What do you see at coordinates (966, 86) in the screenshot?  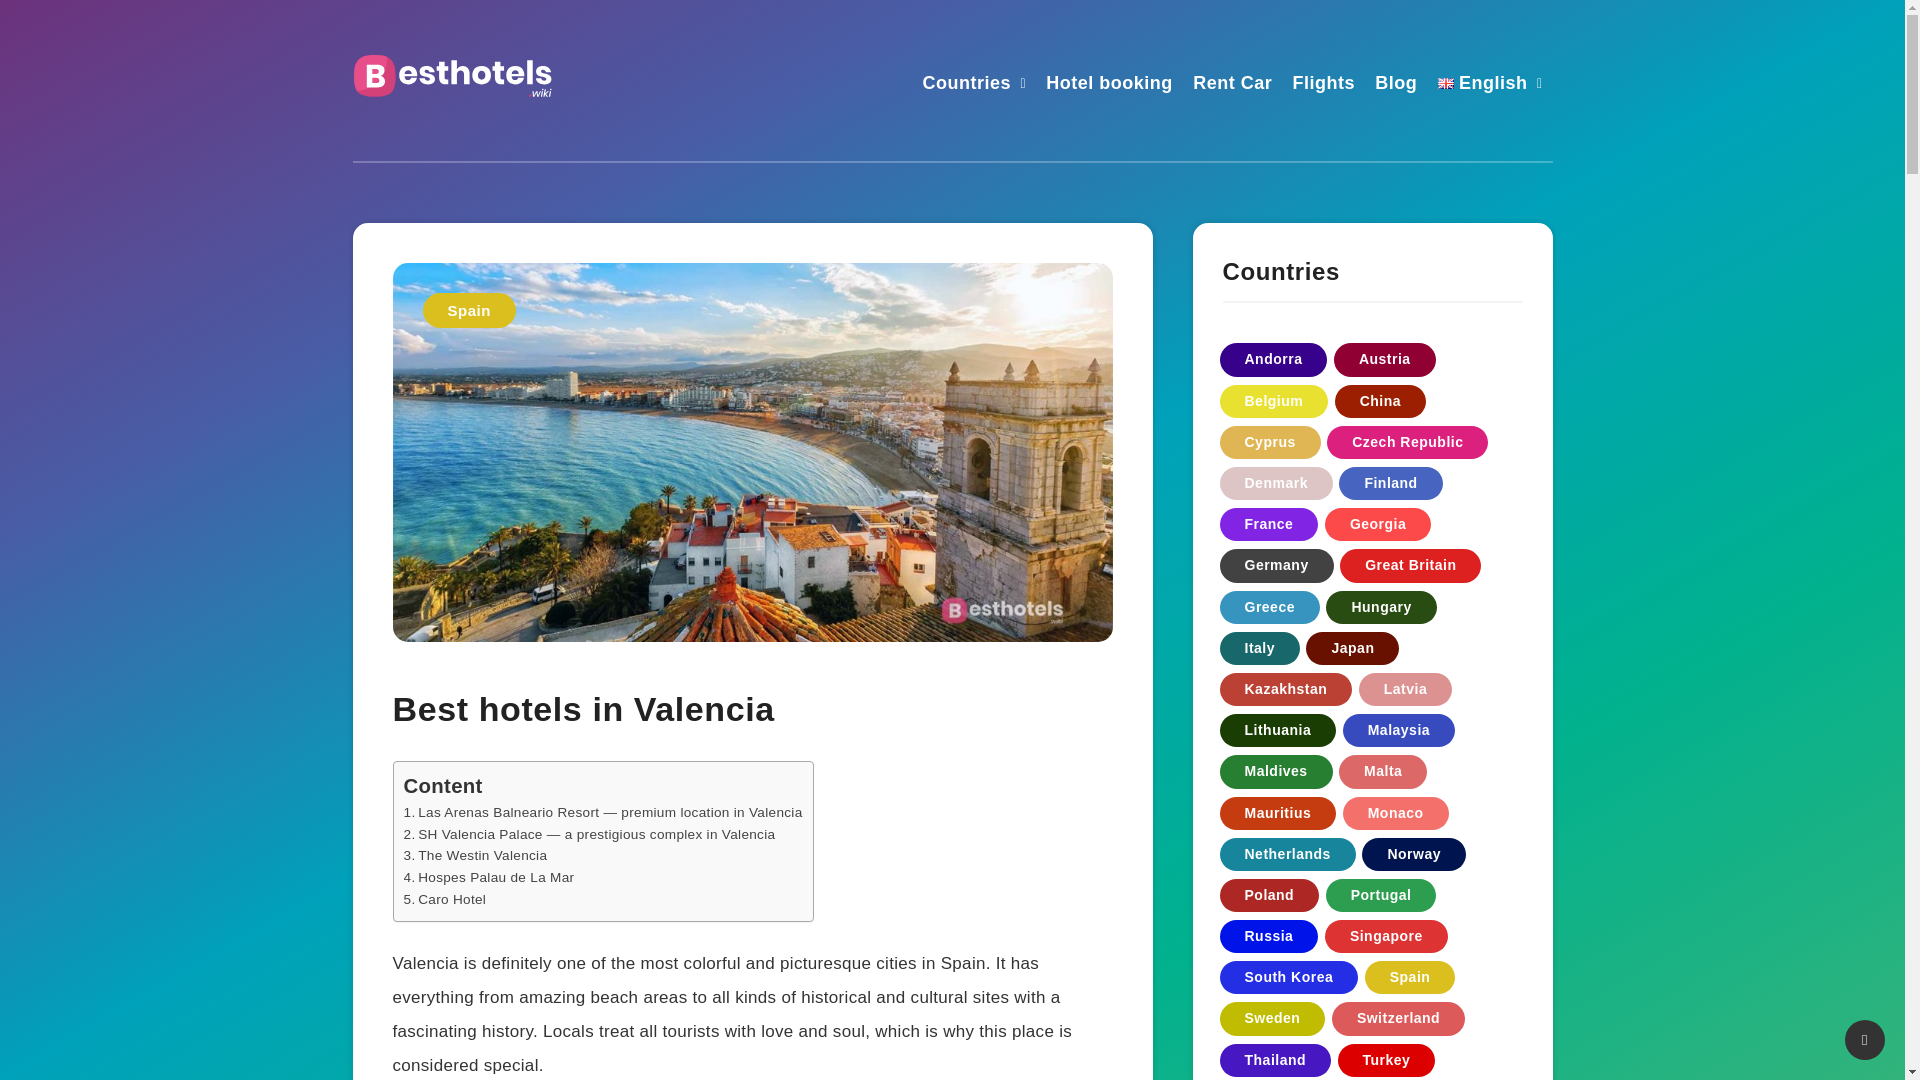 I see `Countries` at bounding box center [966, 86].